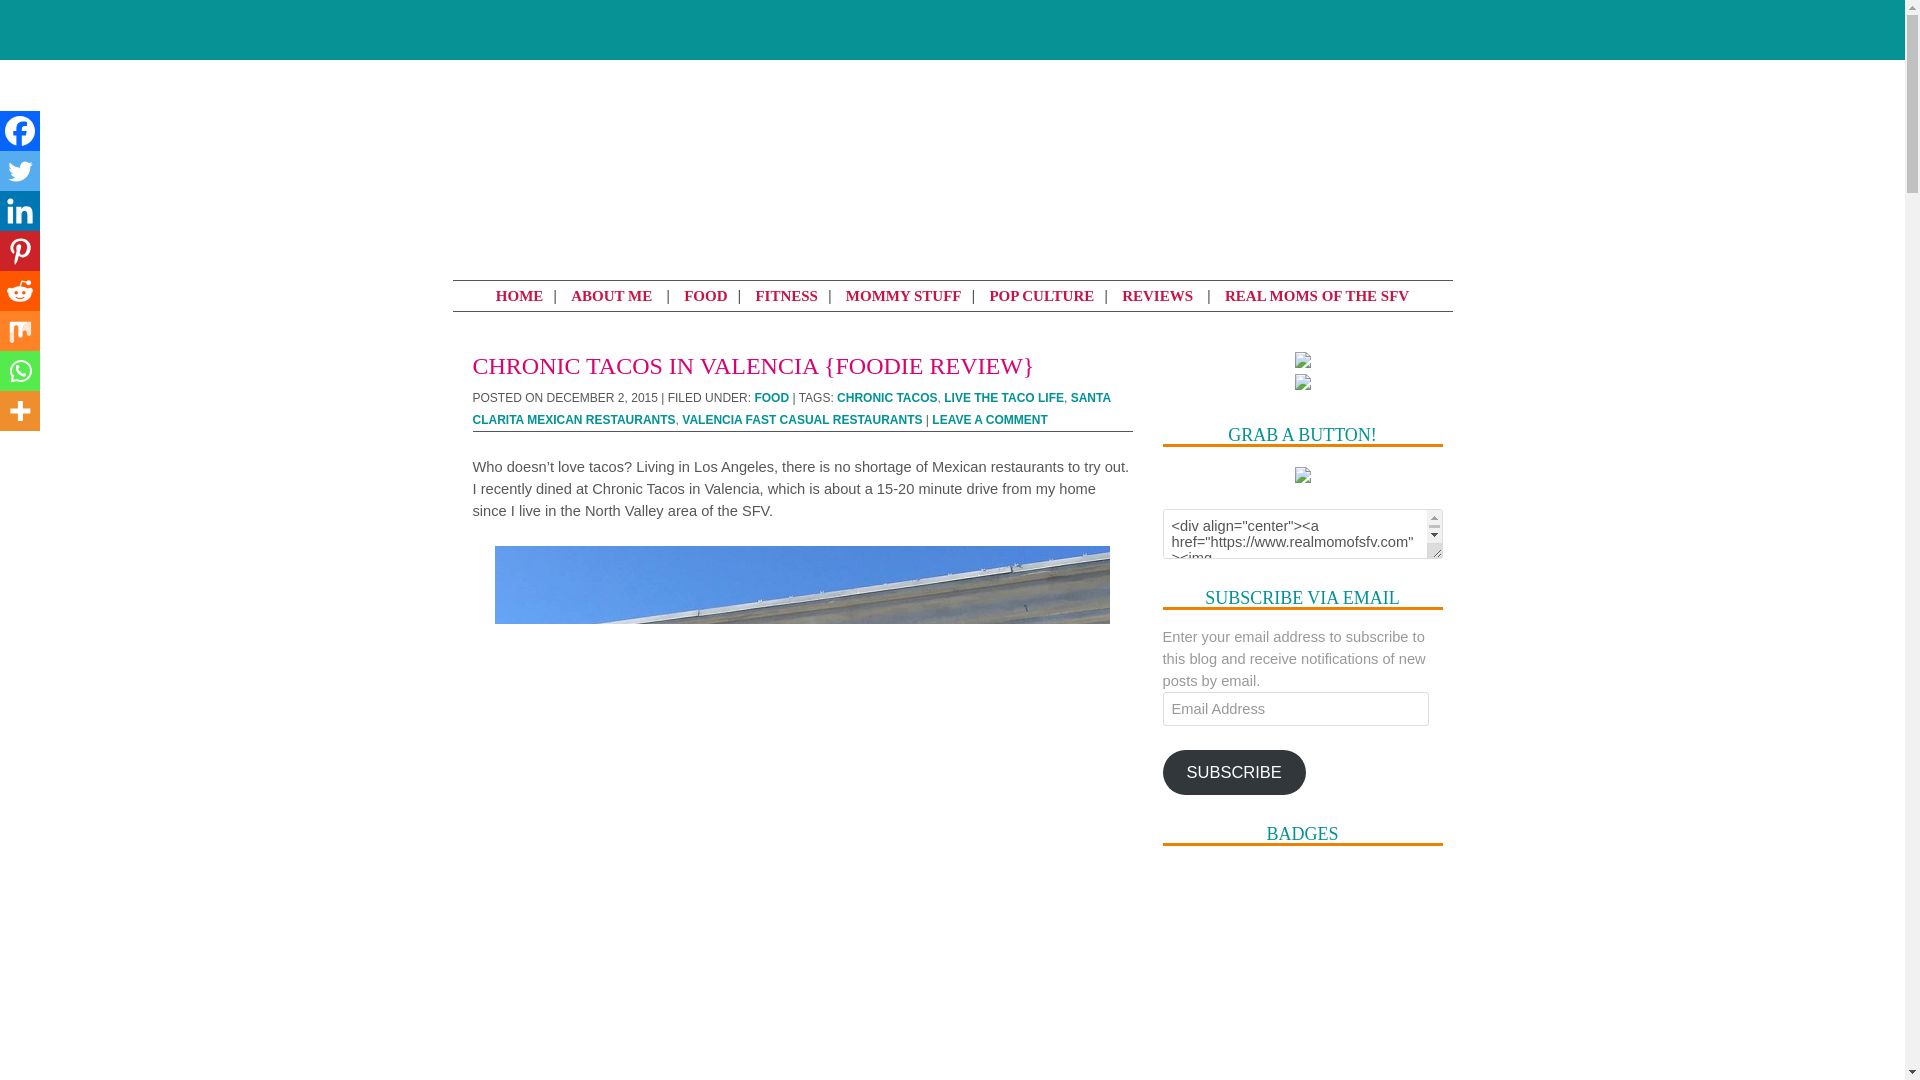 This screenshot has height=1080, width=1920. I want to click on Email, so click(1328, 27).